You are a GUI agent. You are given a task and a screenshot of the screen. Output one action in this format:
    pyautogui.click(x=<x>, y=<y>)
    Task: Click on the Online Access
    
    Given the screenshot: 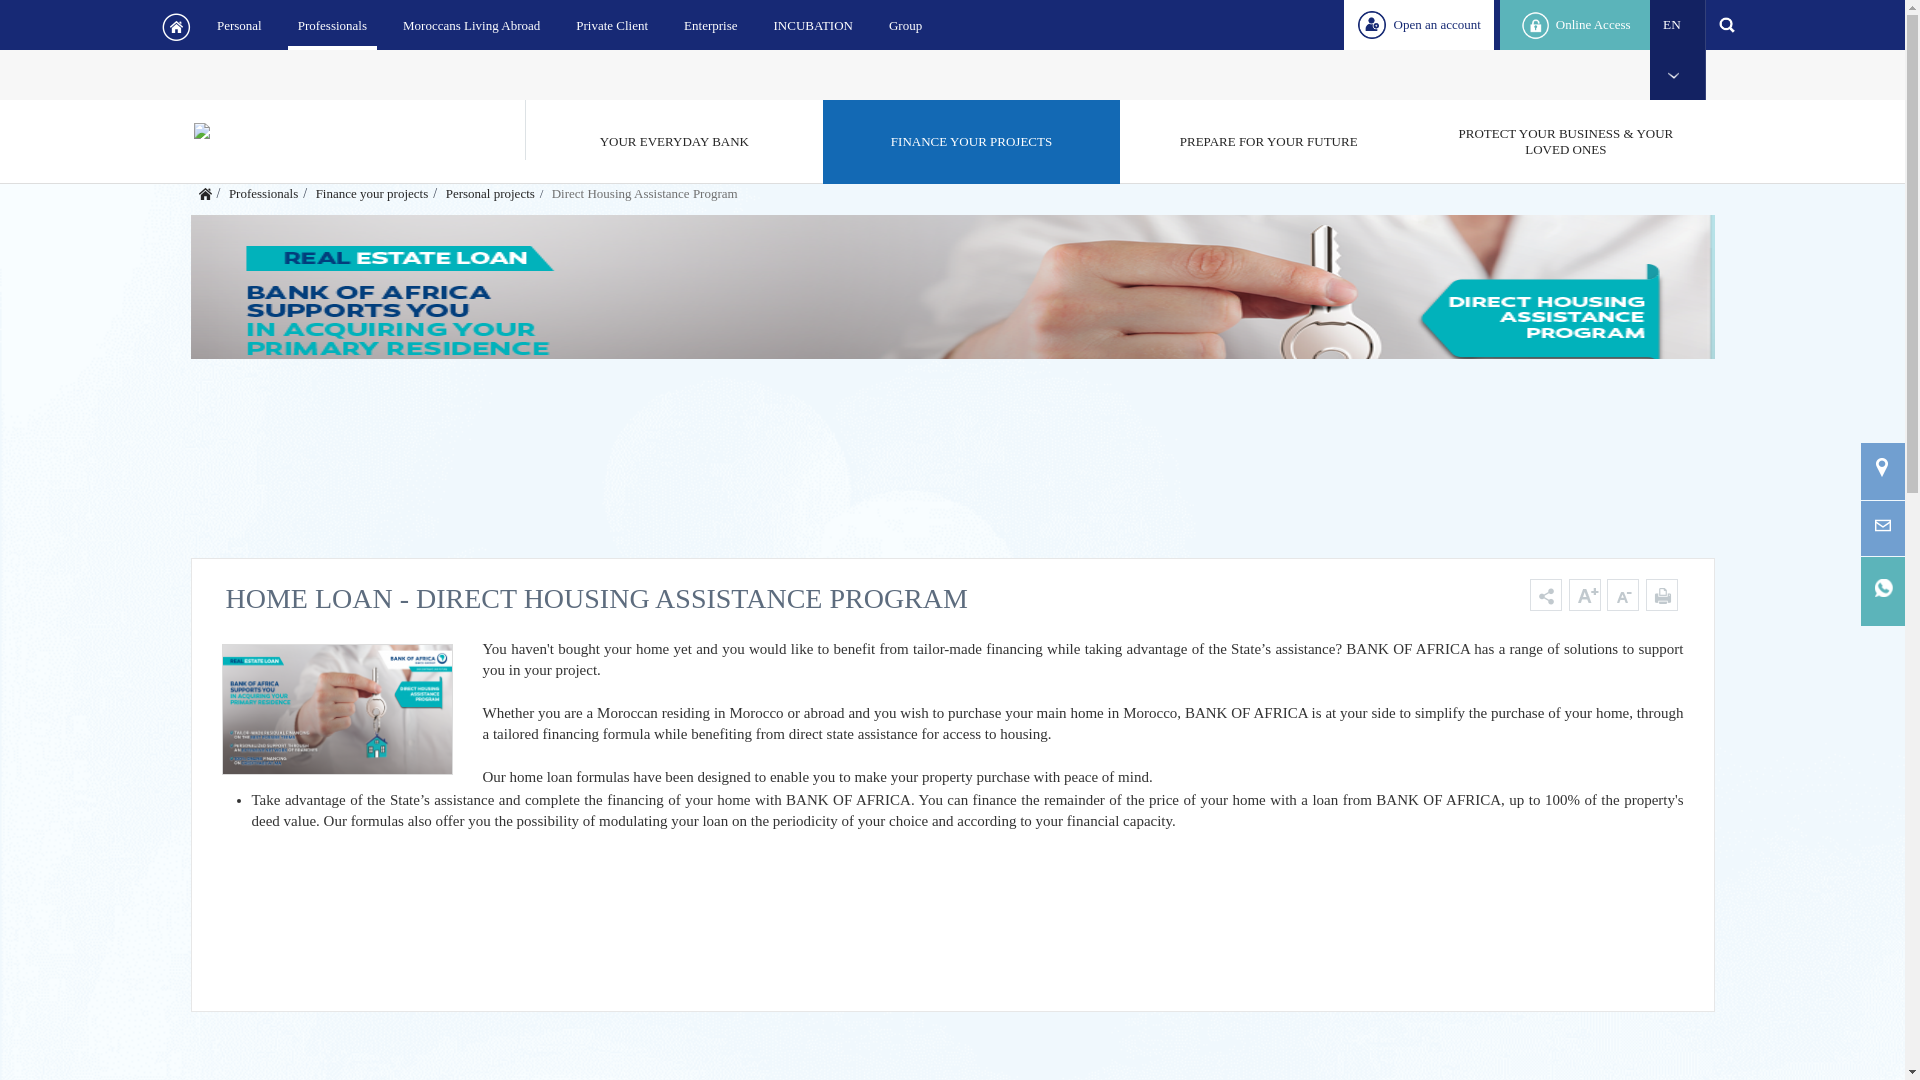 What is the action you would take?
    pyautogui.click(x=1574, y=24)
    